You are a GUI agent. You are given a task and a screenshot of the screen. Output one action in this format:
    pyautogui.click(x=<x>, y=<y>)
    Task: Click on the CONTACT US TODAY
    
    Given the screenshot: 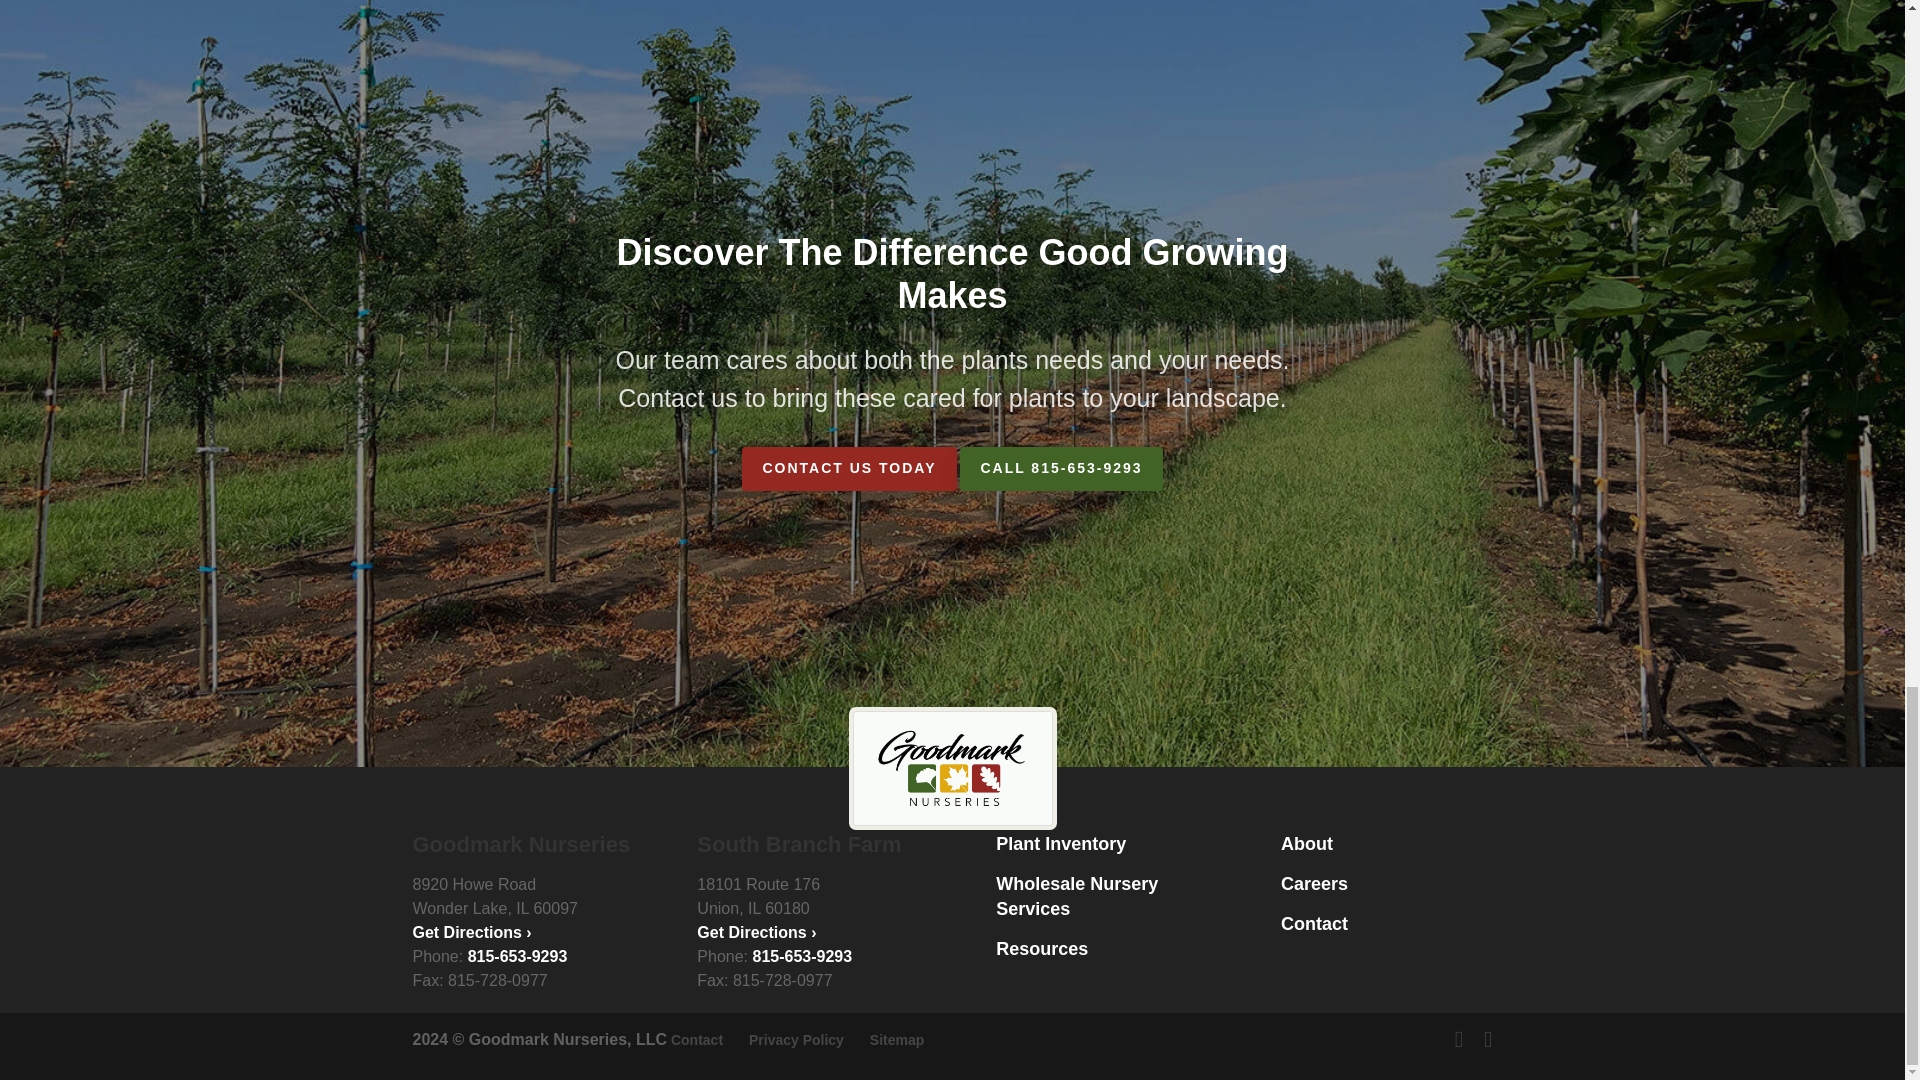 What is the action you would take?
    pyautogui.click(x=848, y=469)
    